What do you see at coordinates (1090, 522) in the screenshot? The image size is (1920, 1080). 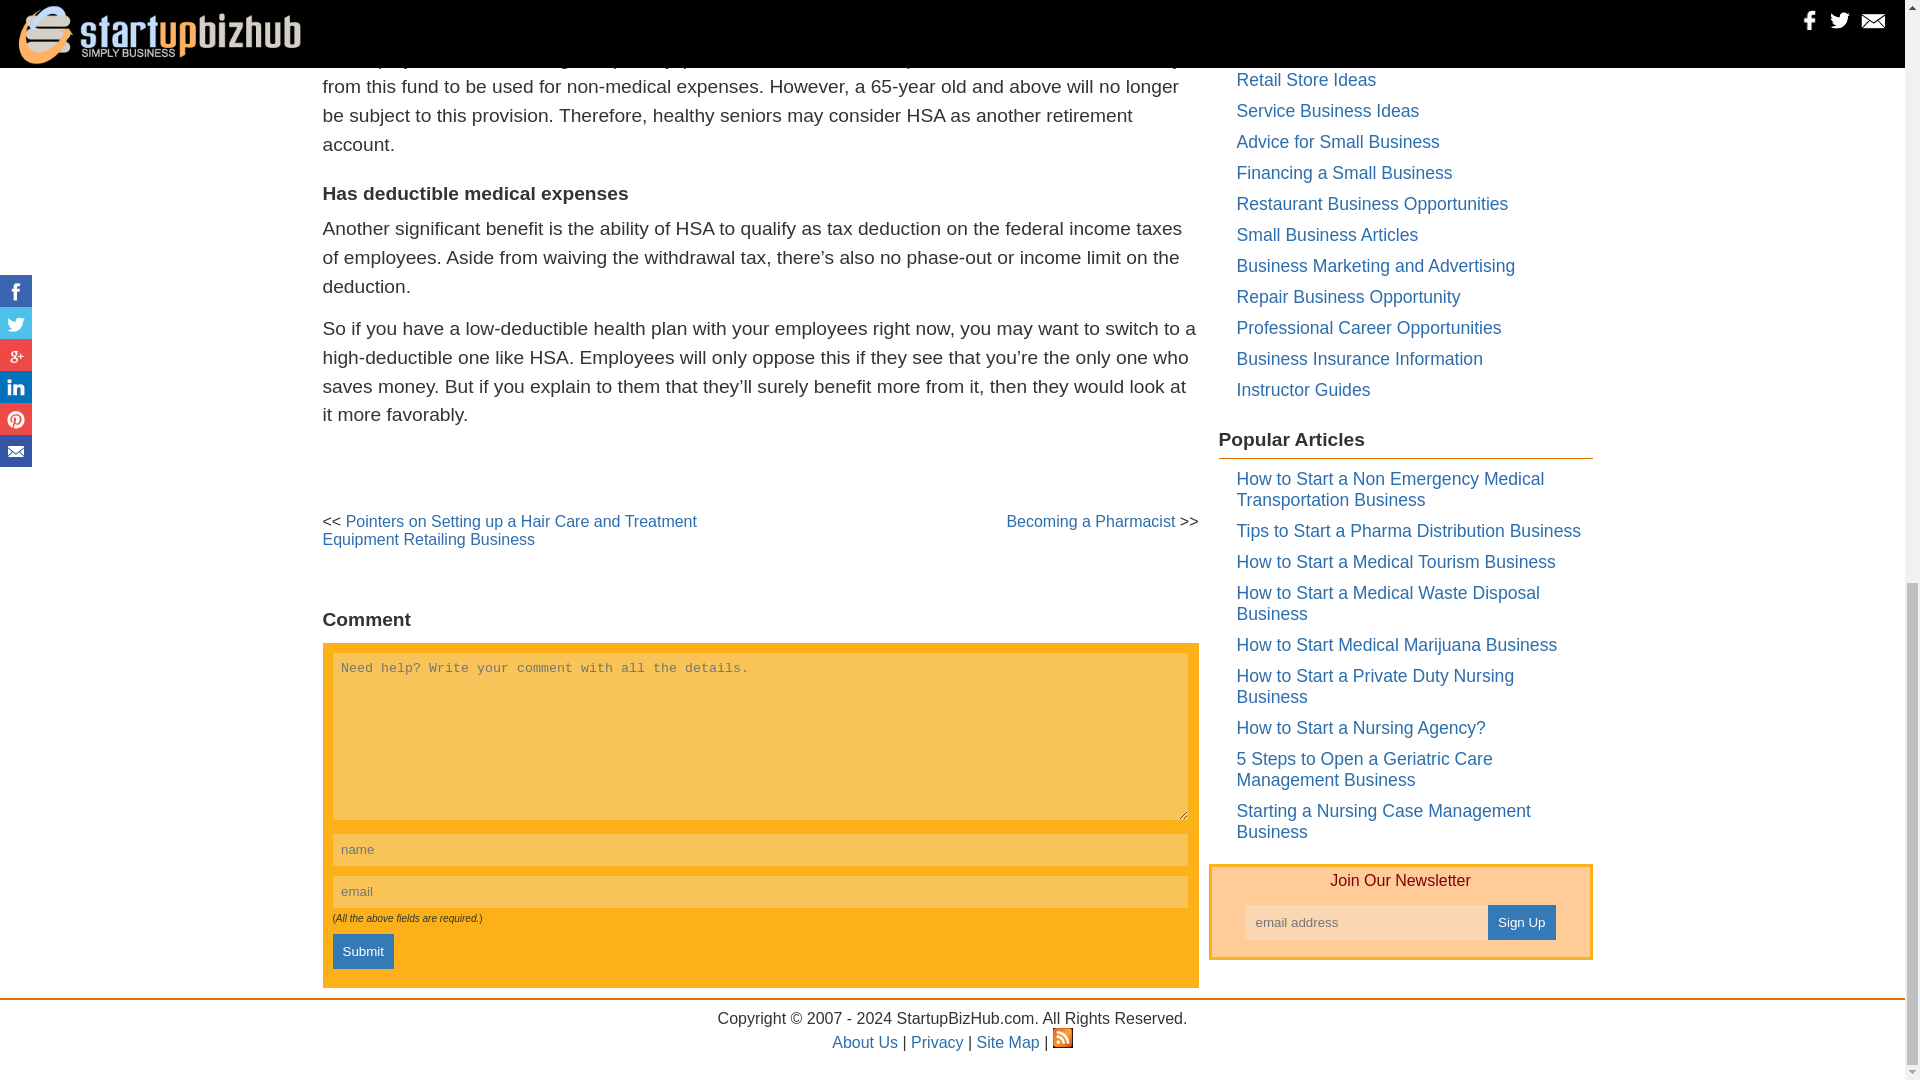 I see `Becoming a Pharmacist` at bounding box center [1090, 522].